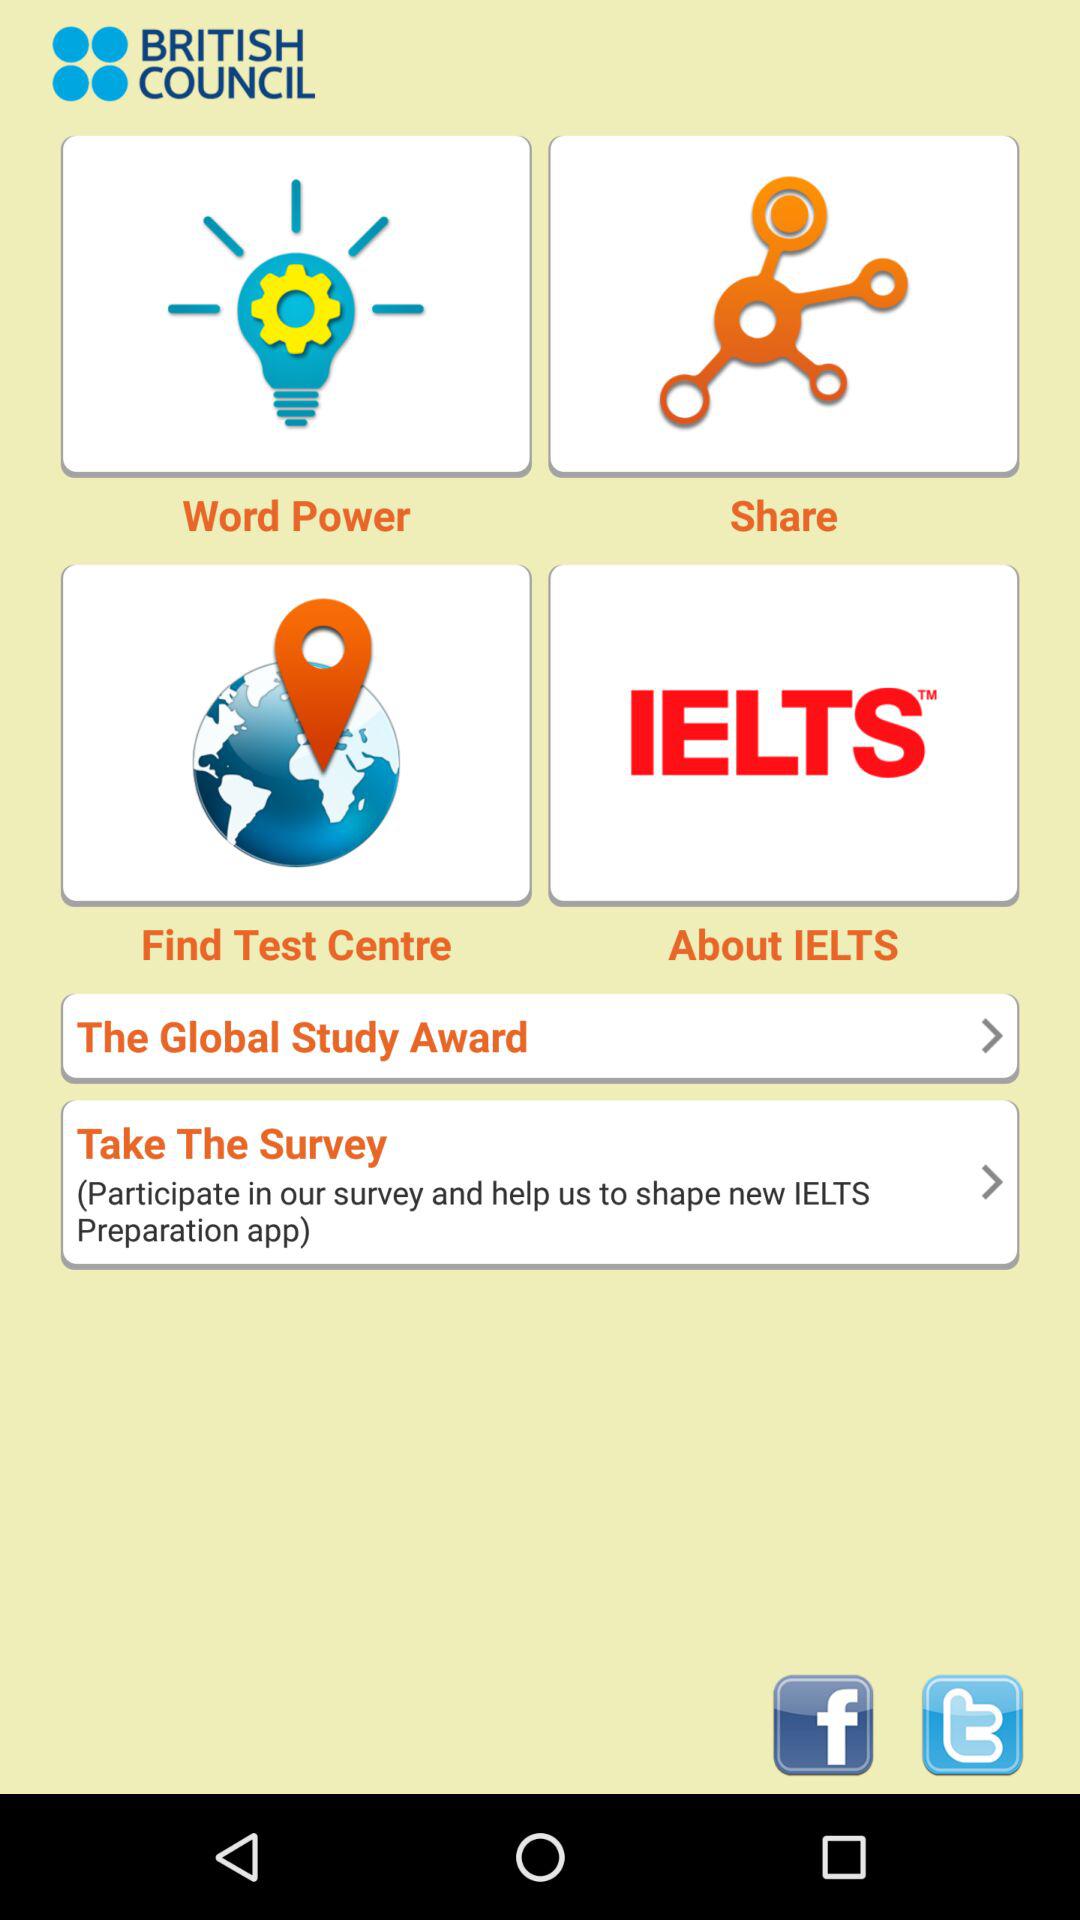 Image resolution: width=1080 pixels, height=1920 pixels. I want to click on advertisement about ielts, so click(784, 732).